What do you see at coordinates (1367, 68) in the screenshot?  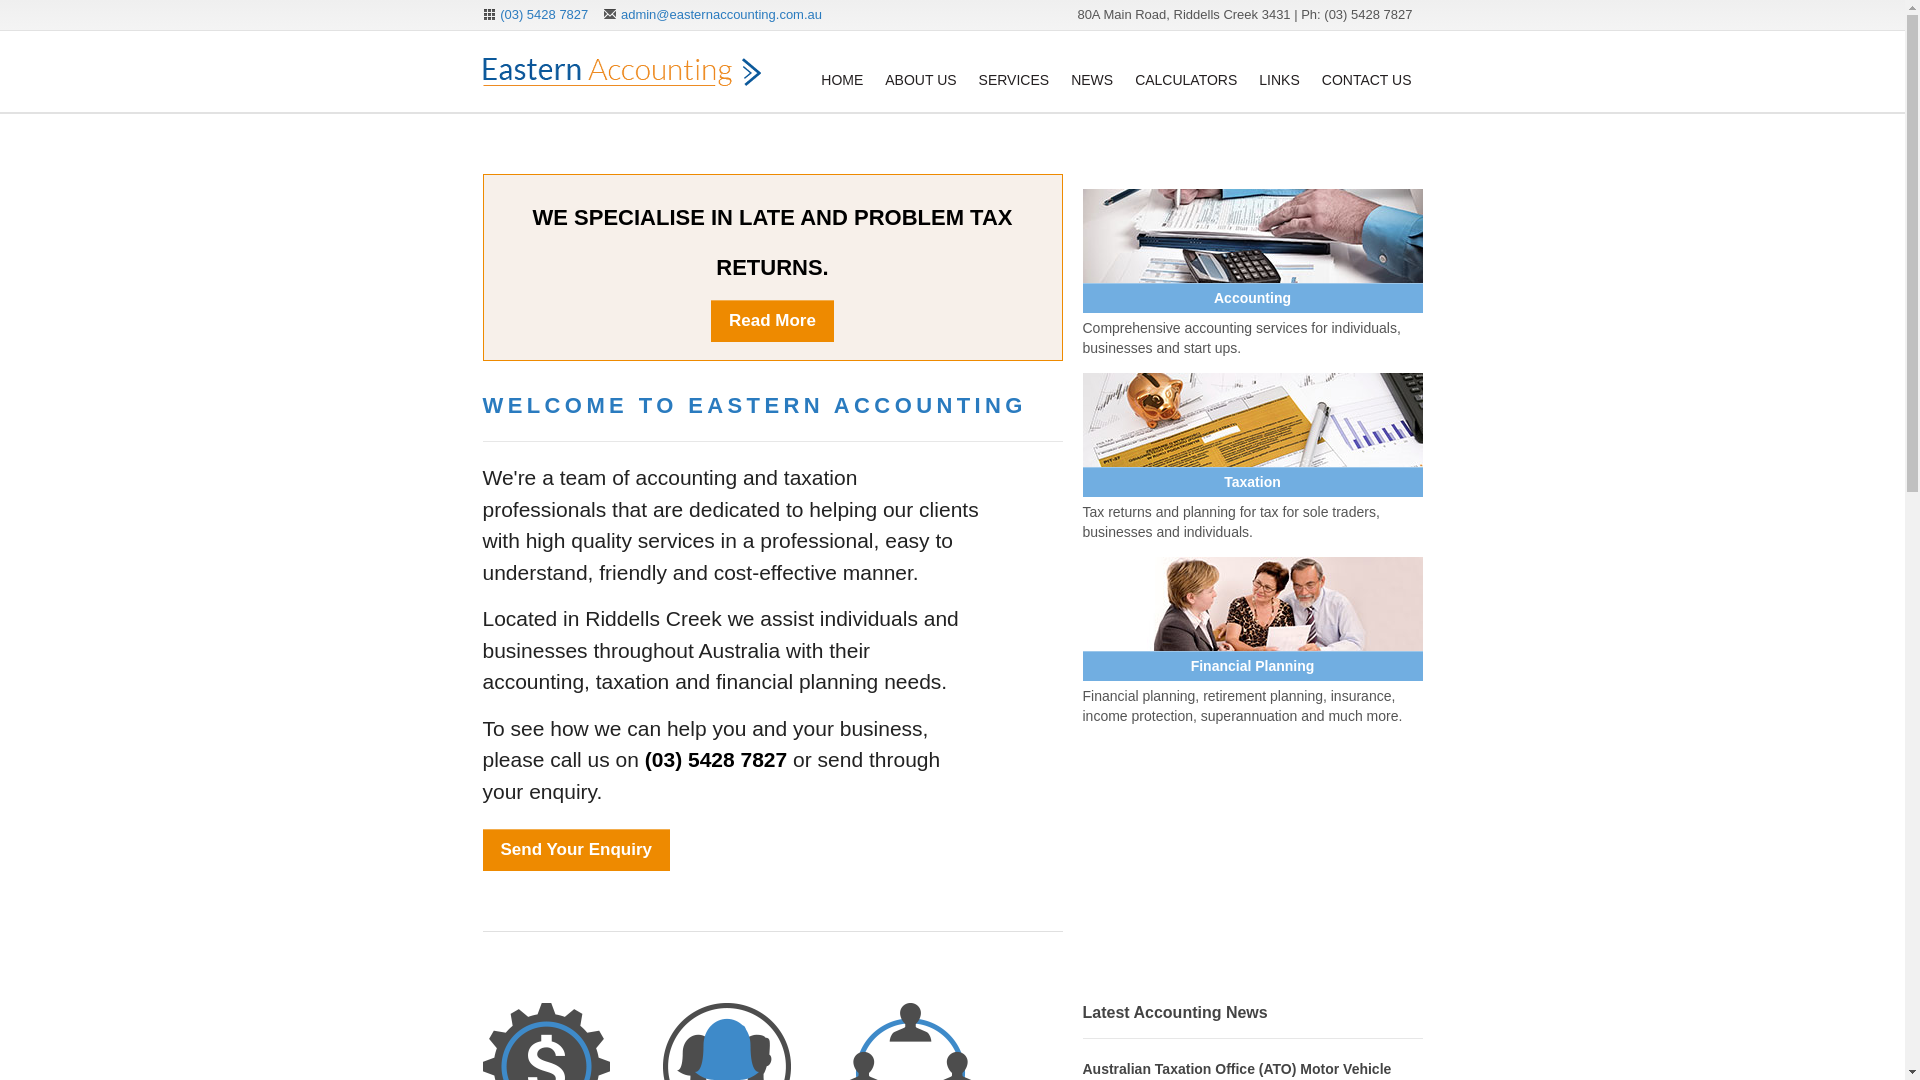 I see `CONTACT US` at bounding box center [1367, 68].